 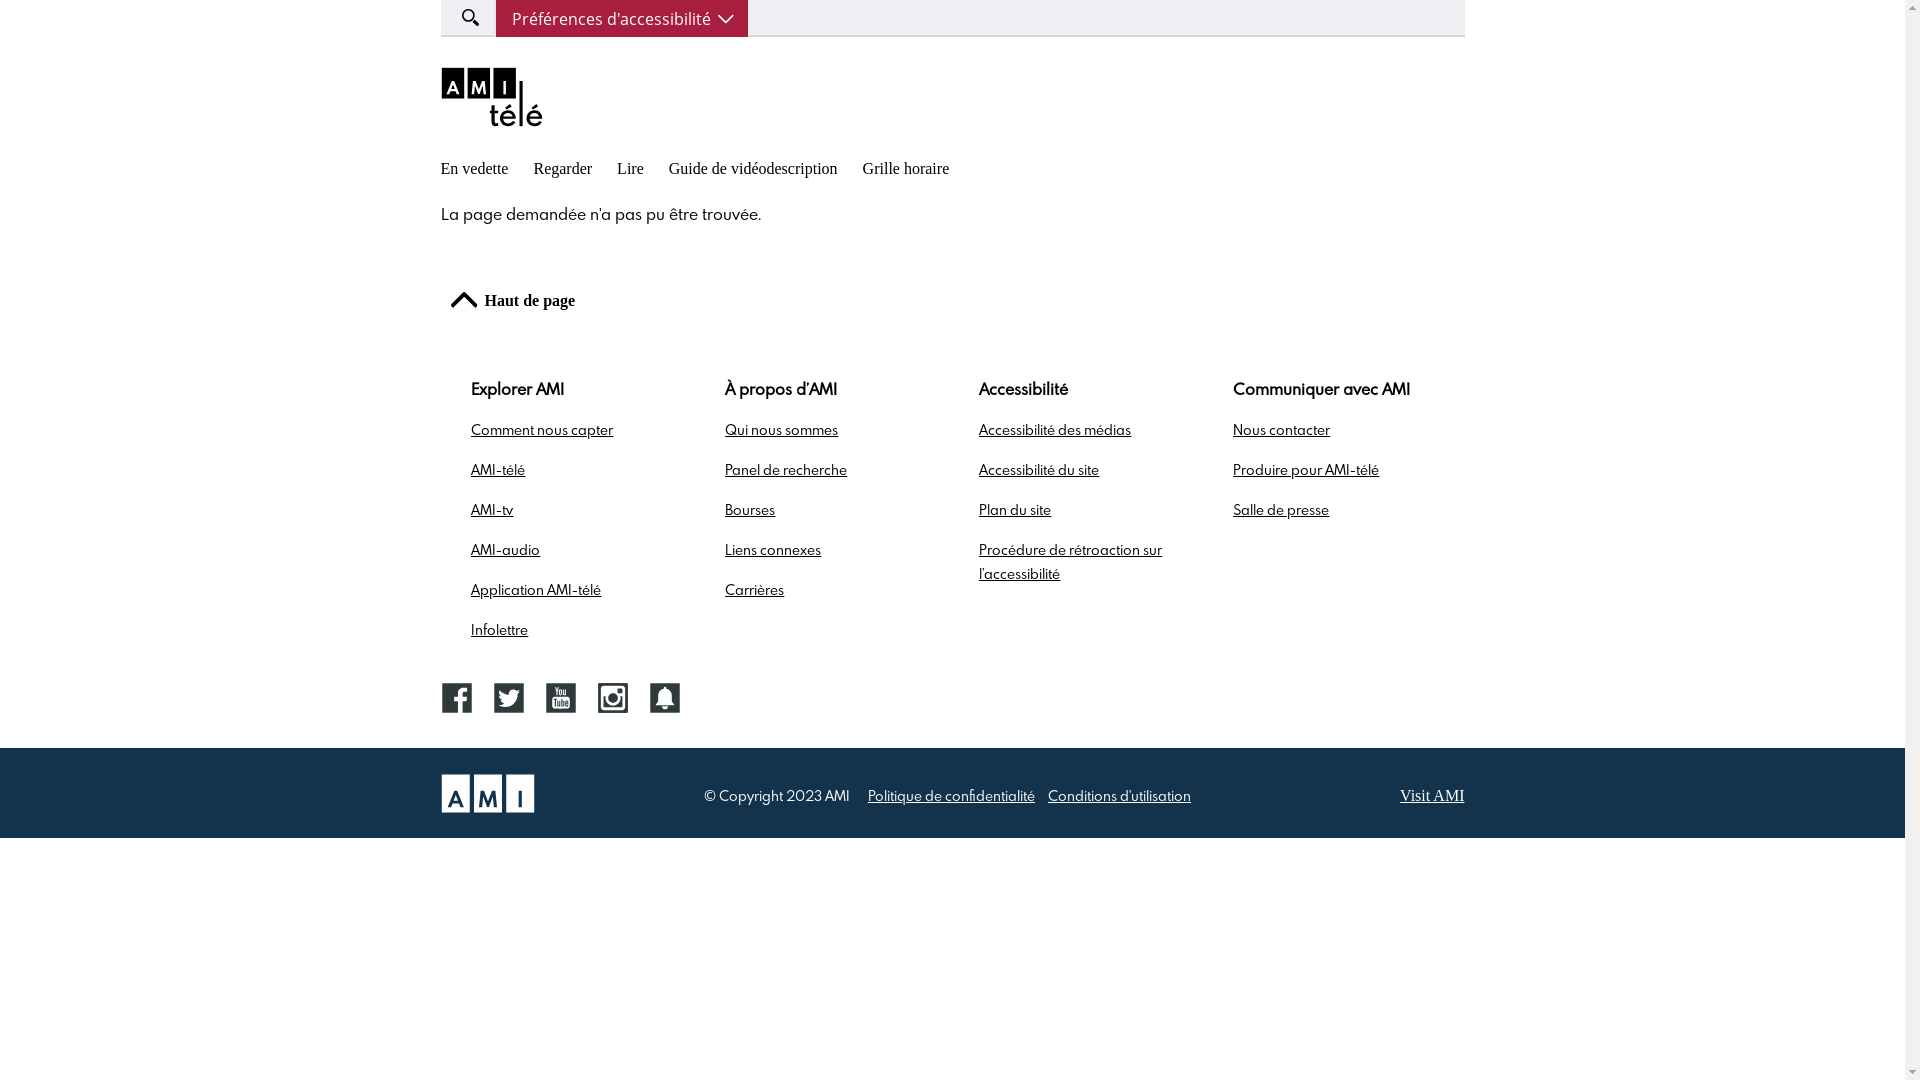 What do you see at coordinates (1281, 511) in the screenshot?
I see `Salle de presse` at bounding box center [1281, 511].